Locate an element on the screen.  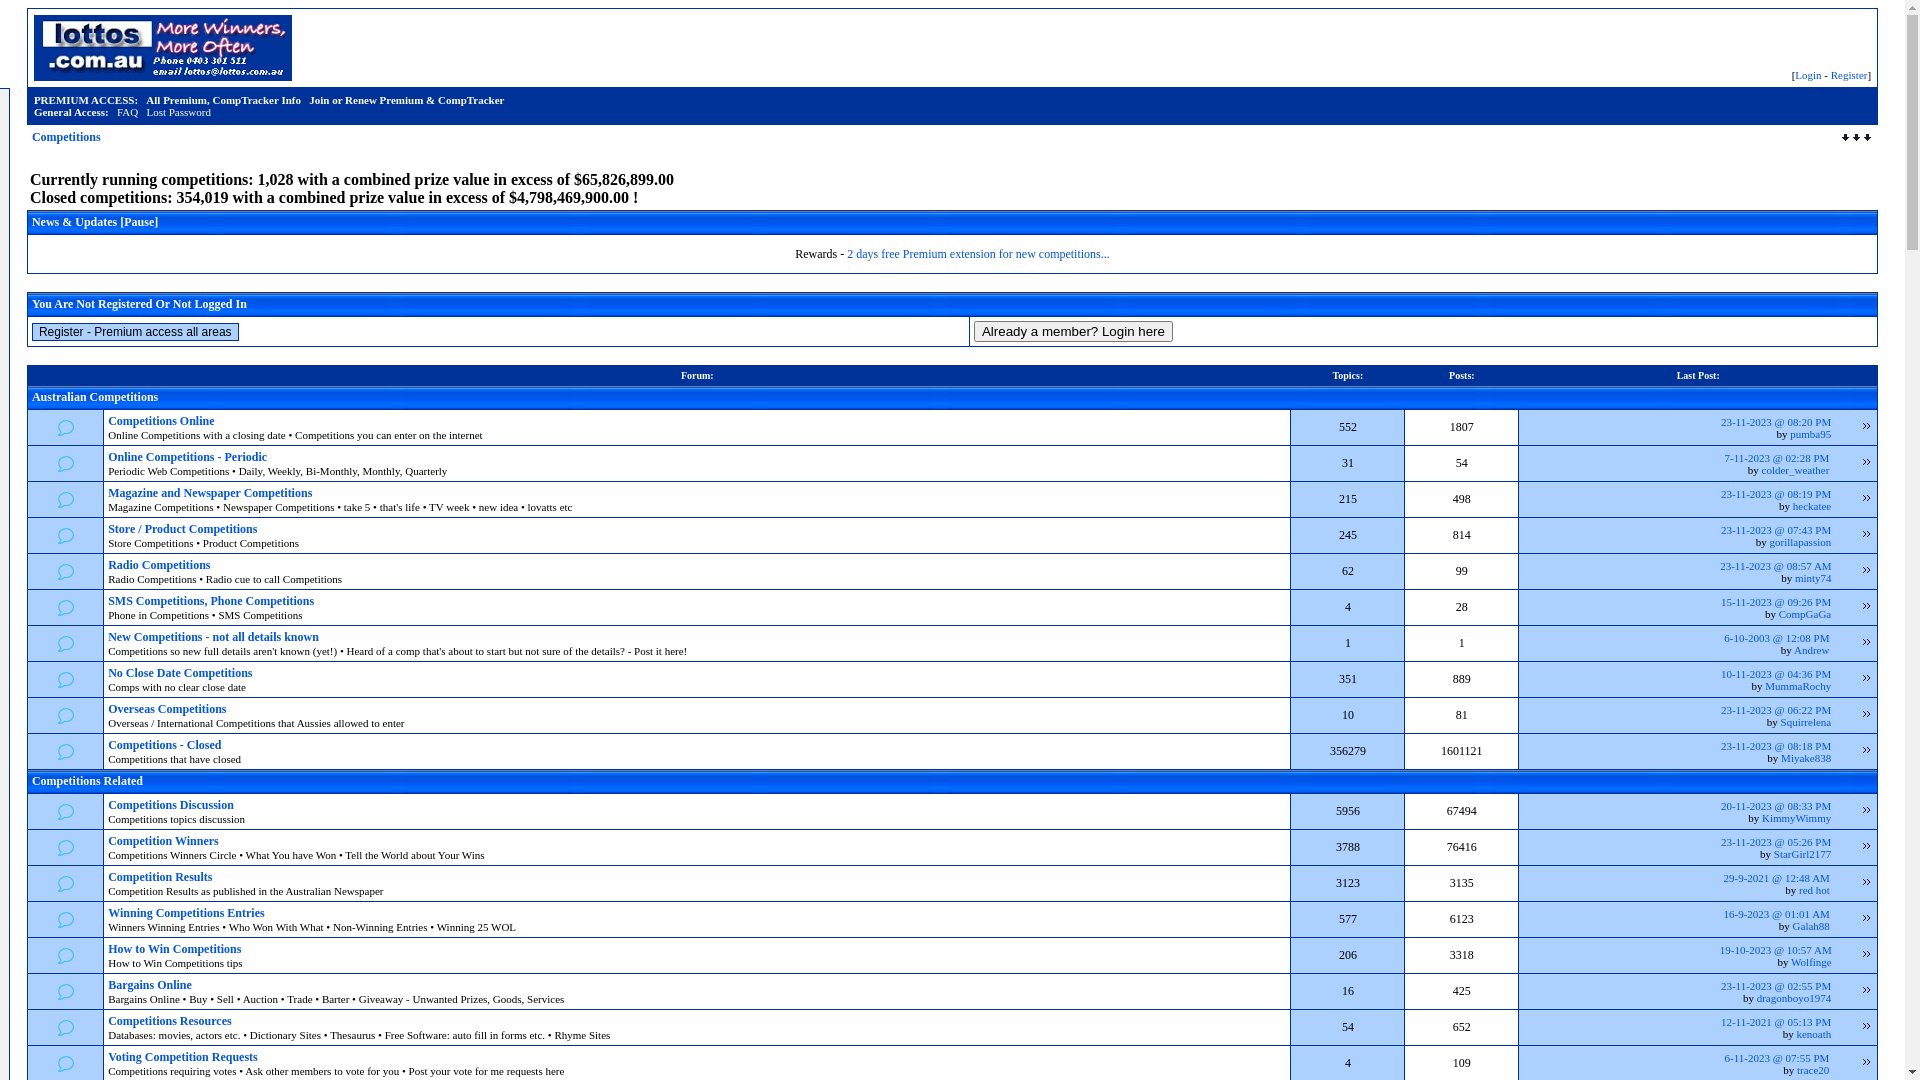
Bargains Online is located at coordinates (150, 985).